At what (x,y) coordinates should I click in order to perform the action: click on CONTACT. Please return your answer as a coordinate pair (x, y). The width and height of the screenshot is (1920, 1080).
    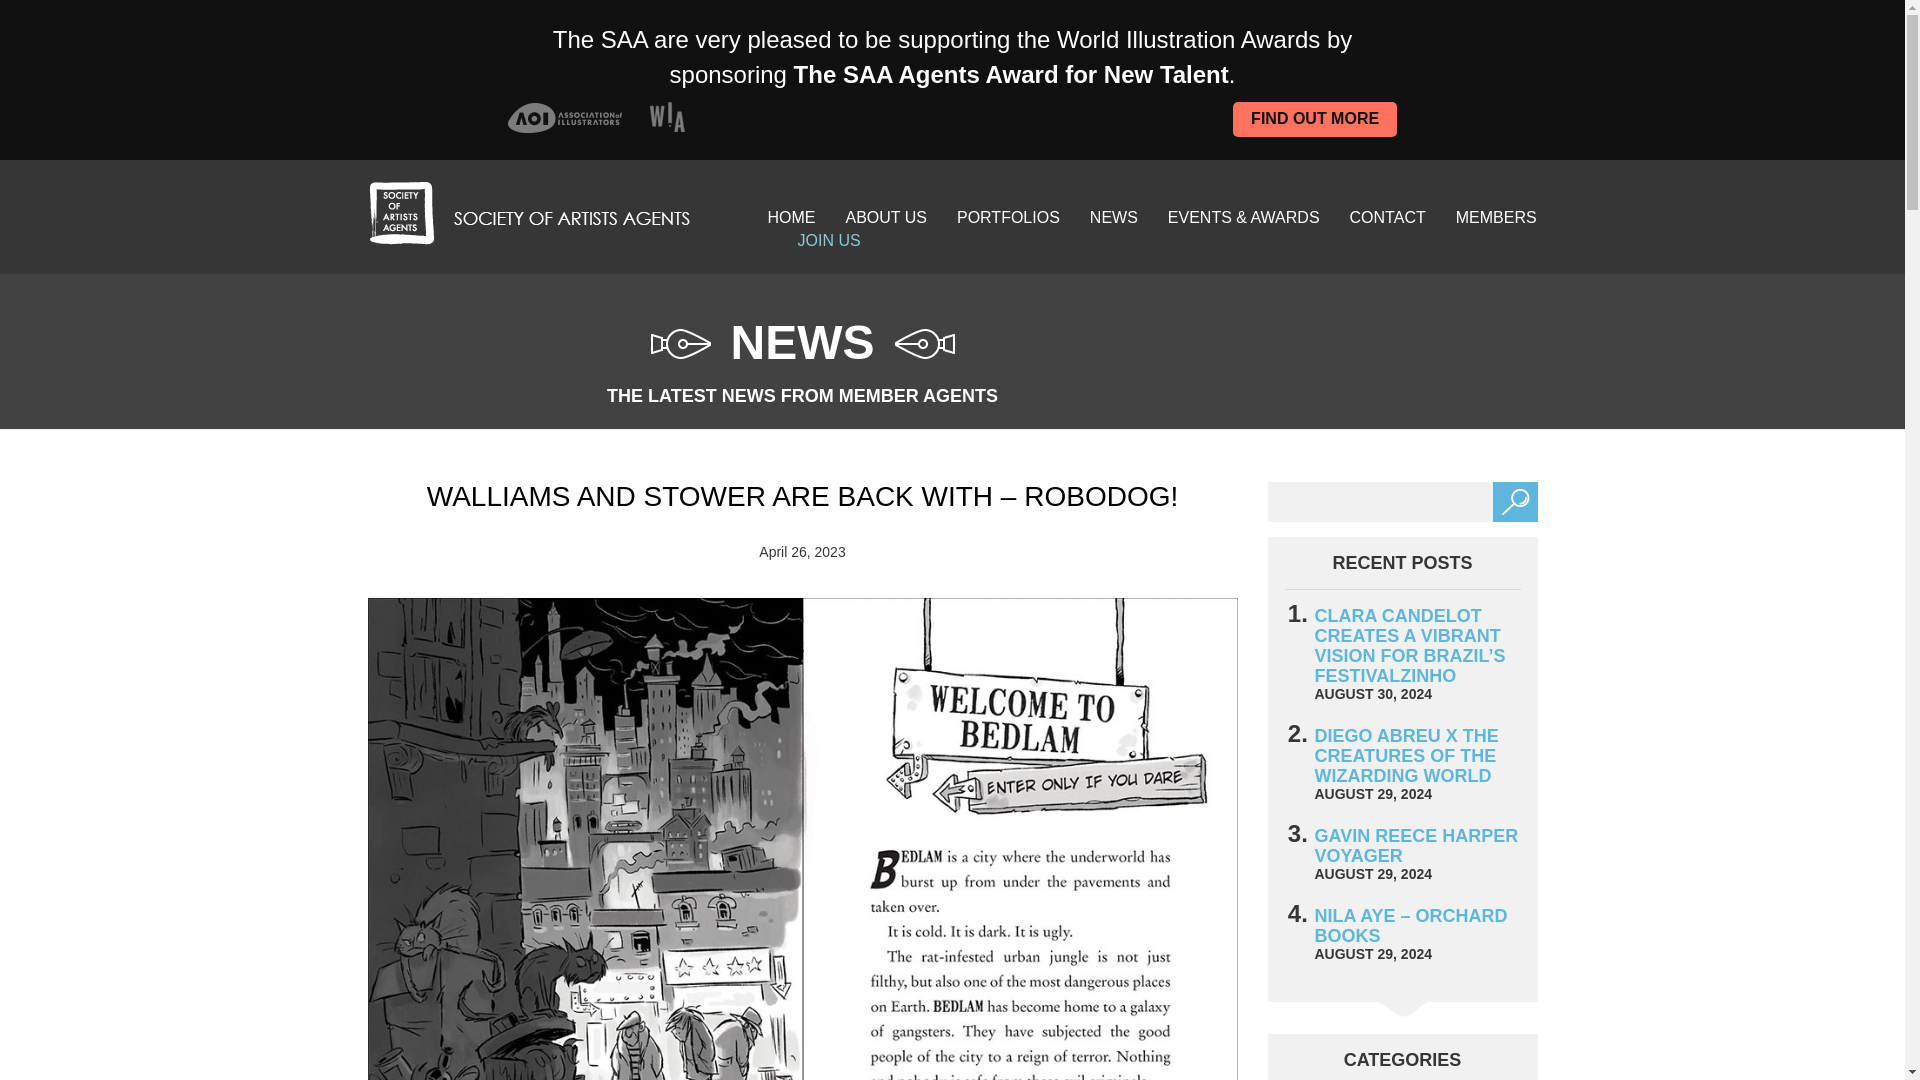
    Looking at the image, I should click on (1388, 217).